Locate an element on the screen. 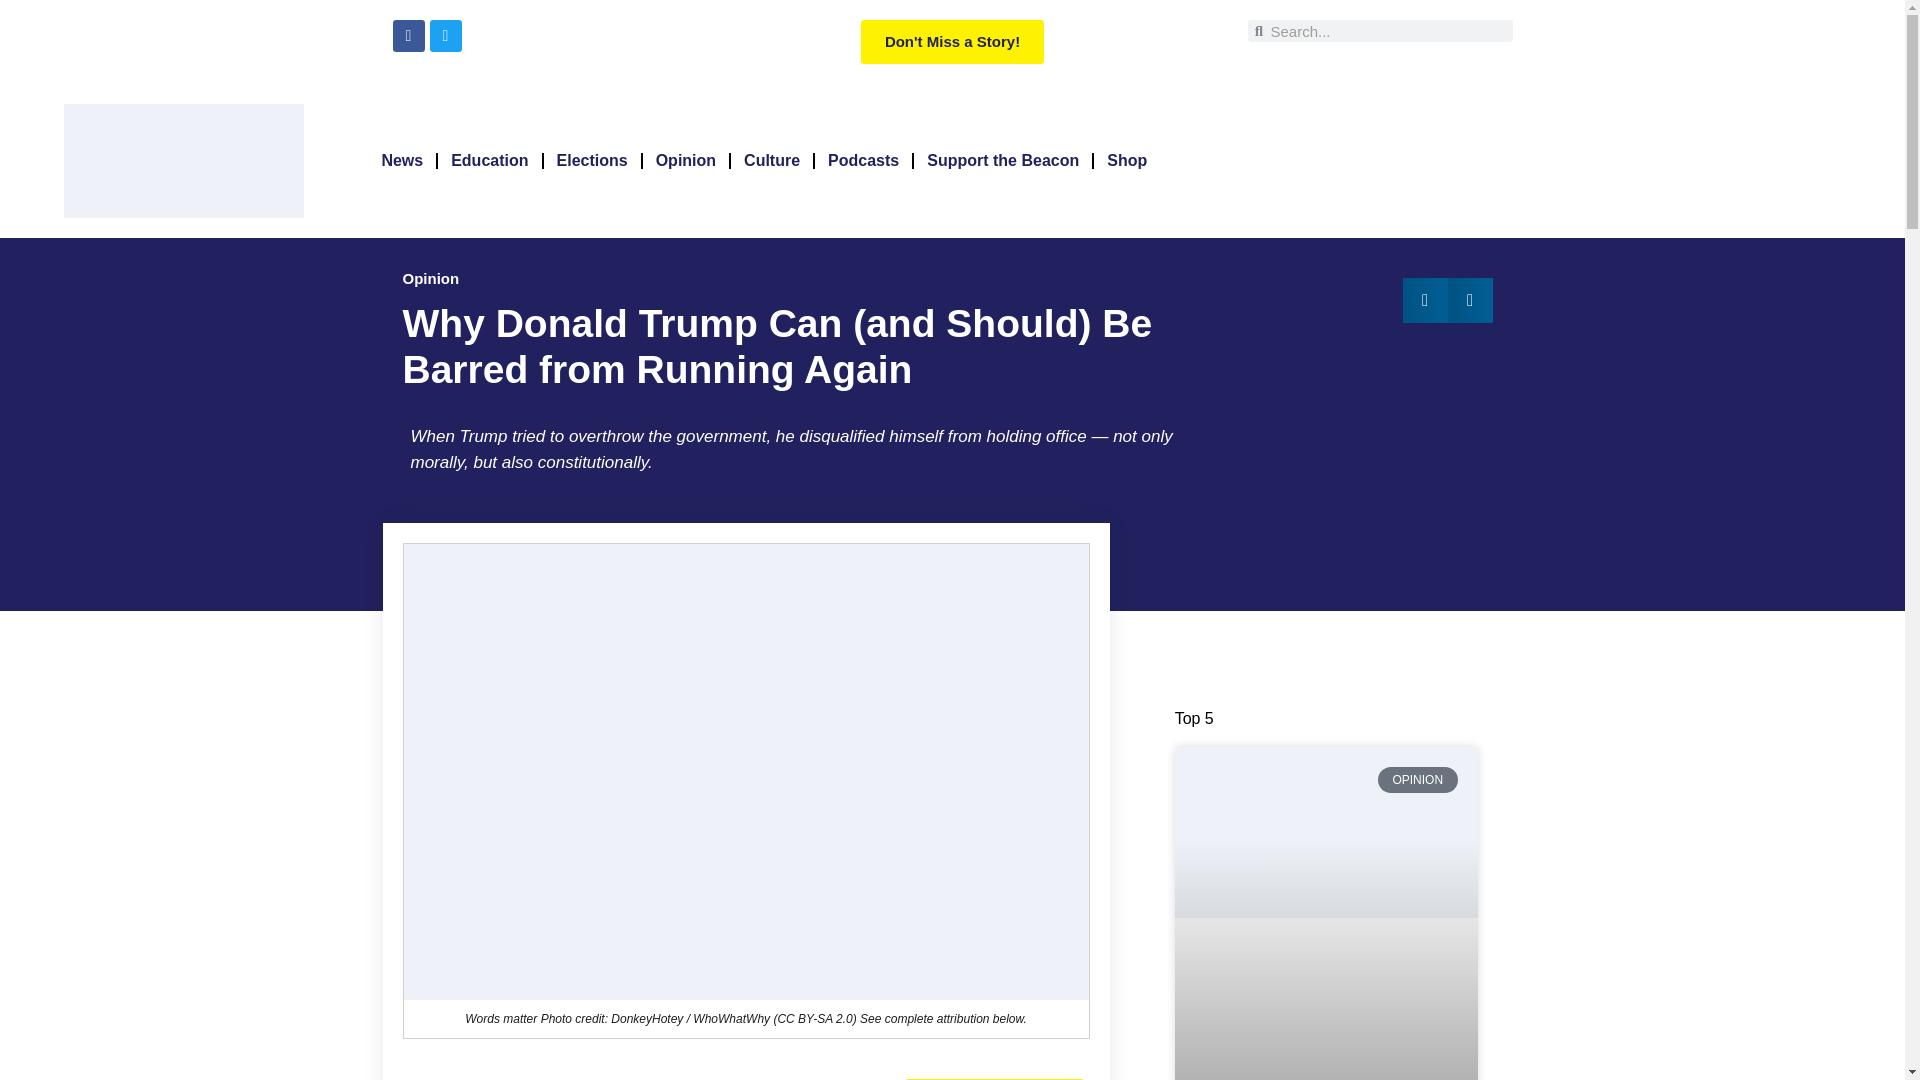 The width and height of the screenshot is (1920, 1080). Culture is located at coordinates (772, 160).